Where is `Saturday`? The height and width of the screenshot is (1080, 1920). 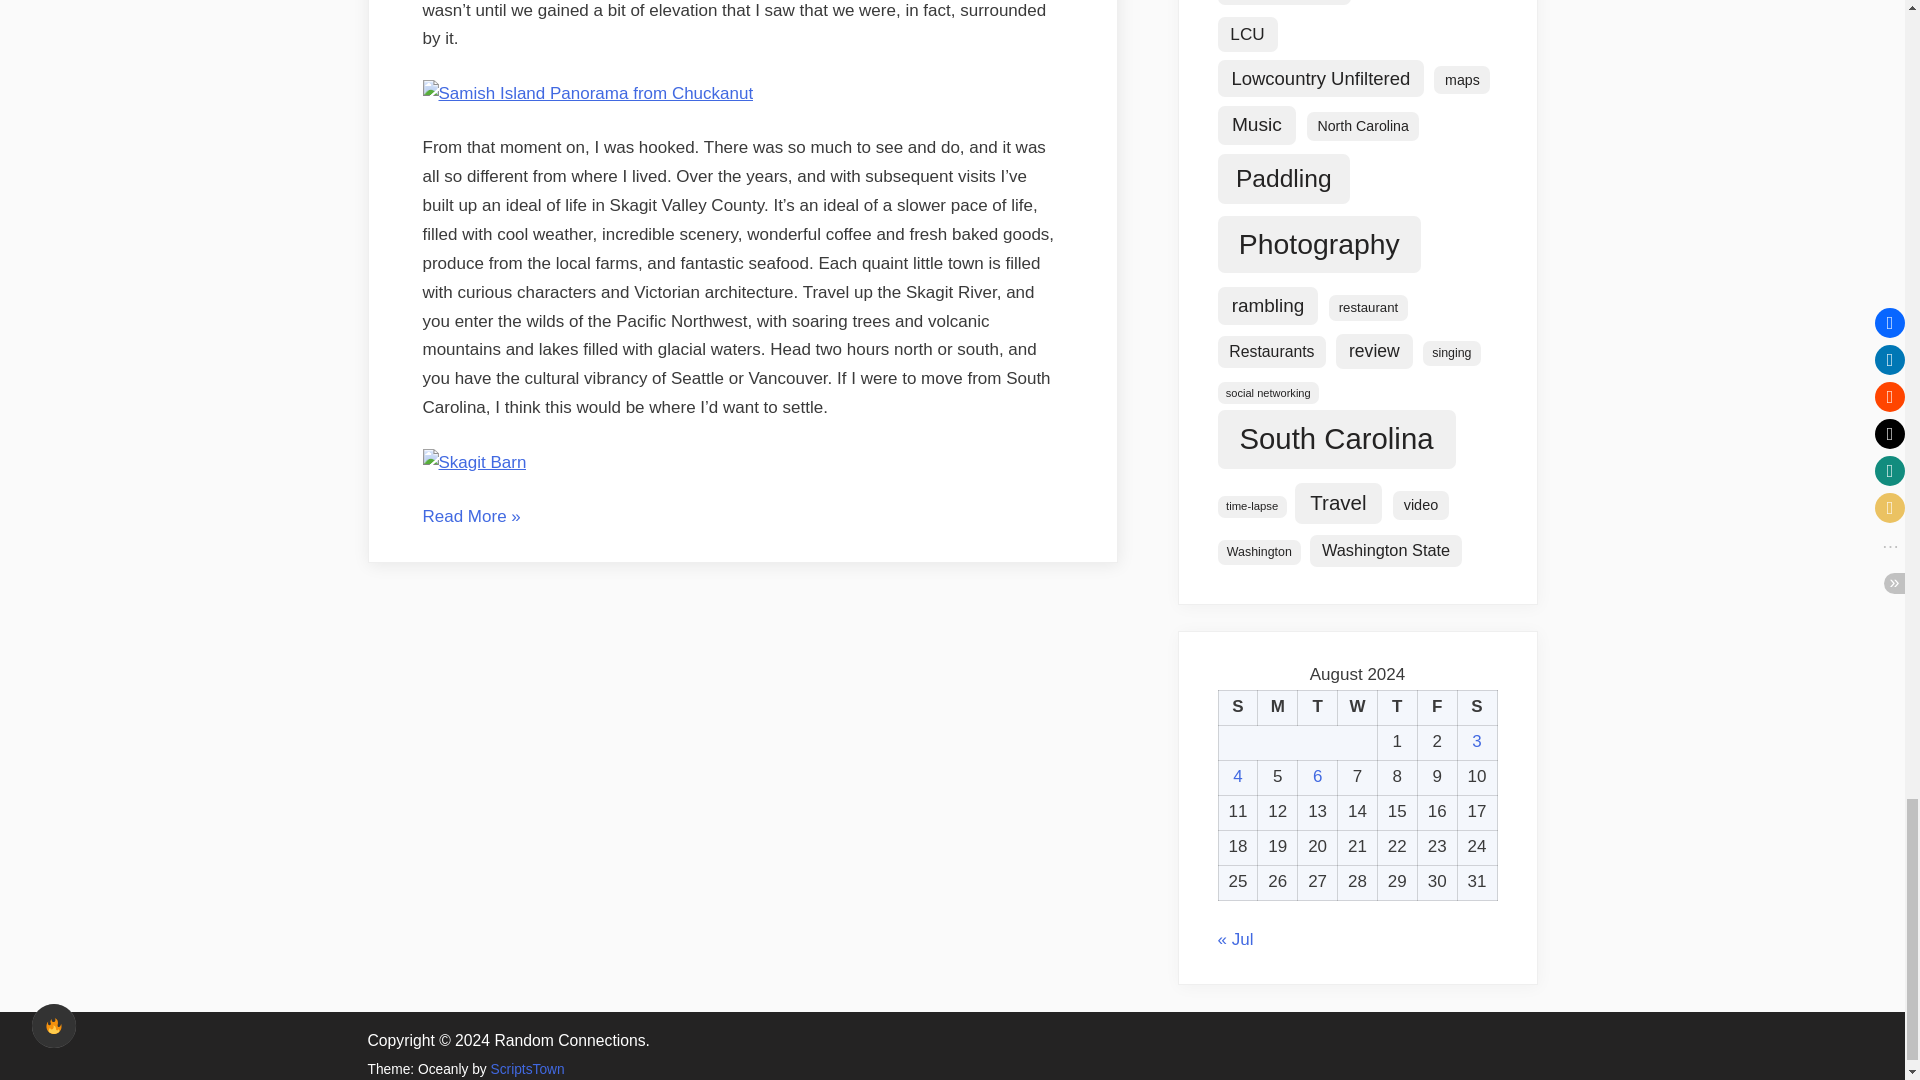 Saturday is located at coordinates (1477, 707).